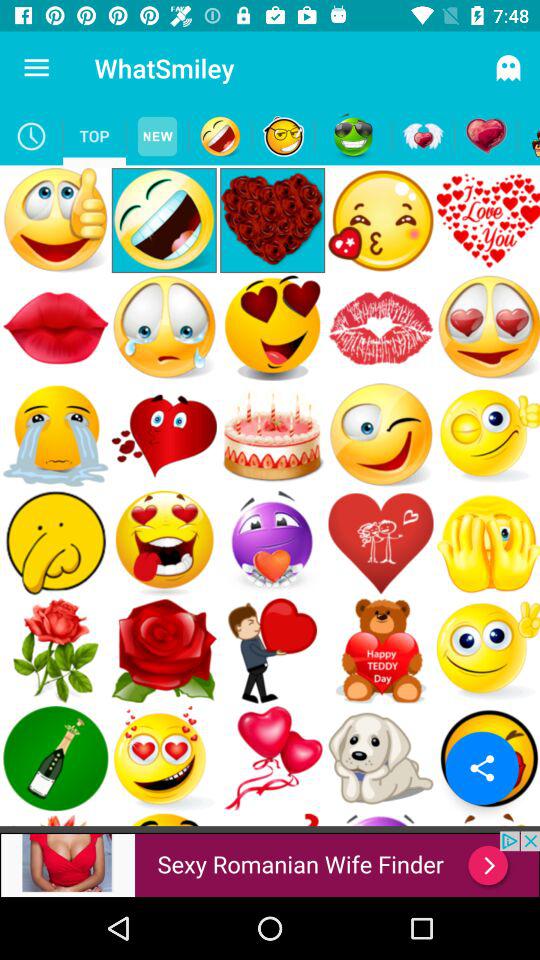  What do you see at coordinates (220, 136) in the screenshot?
I see `input smiley` at bounding box center [220, 136].